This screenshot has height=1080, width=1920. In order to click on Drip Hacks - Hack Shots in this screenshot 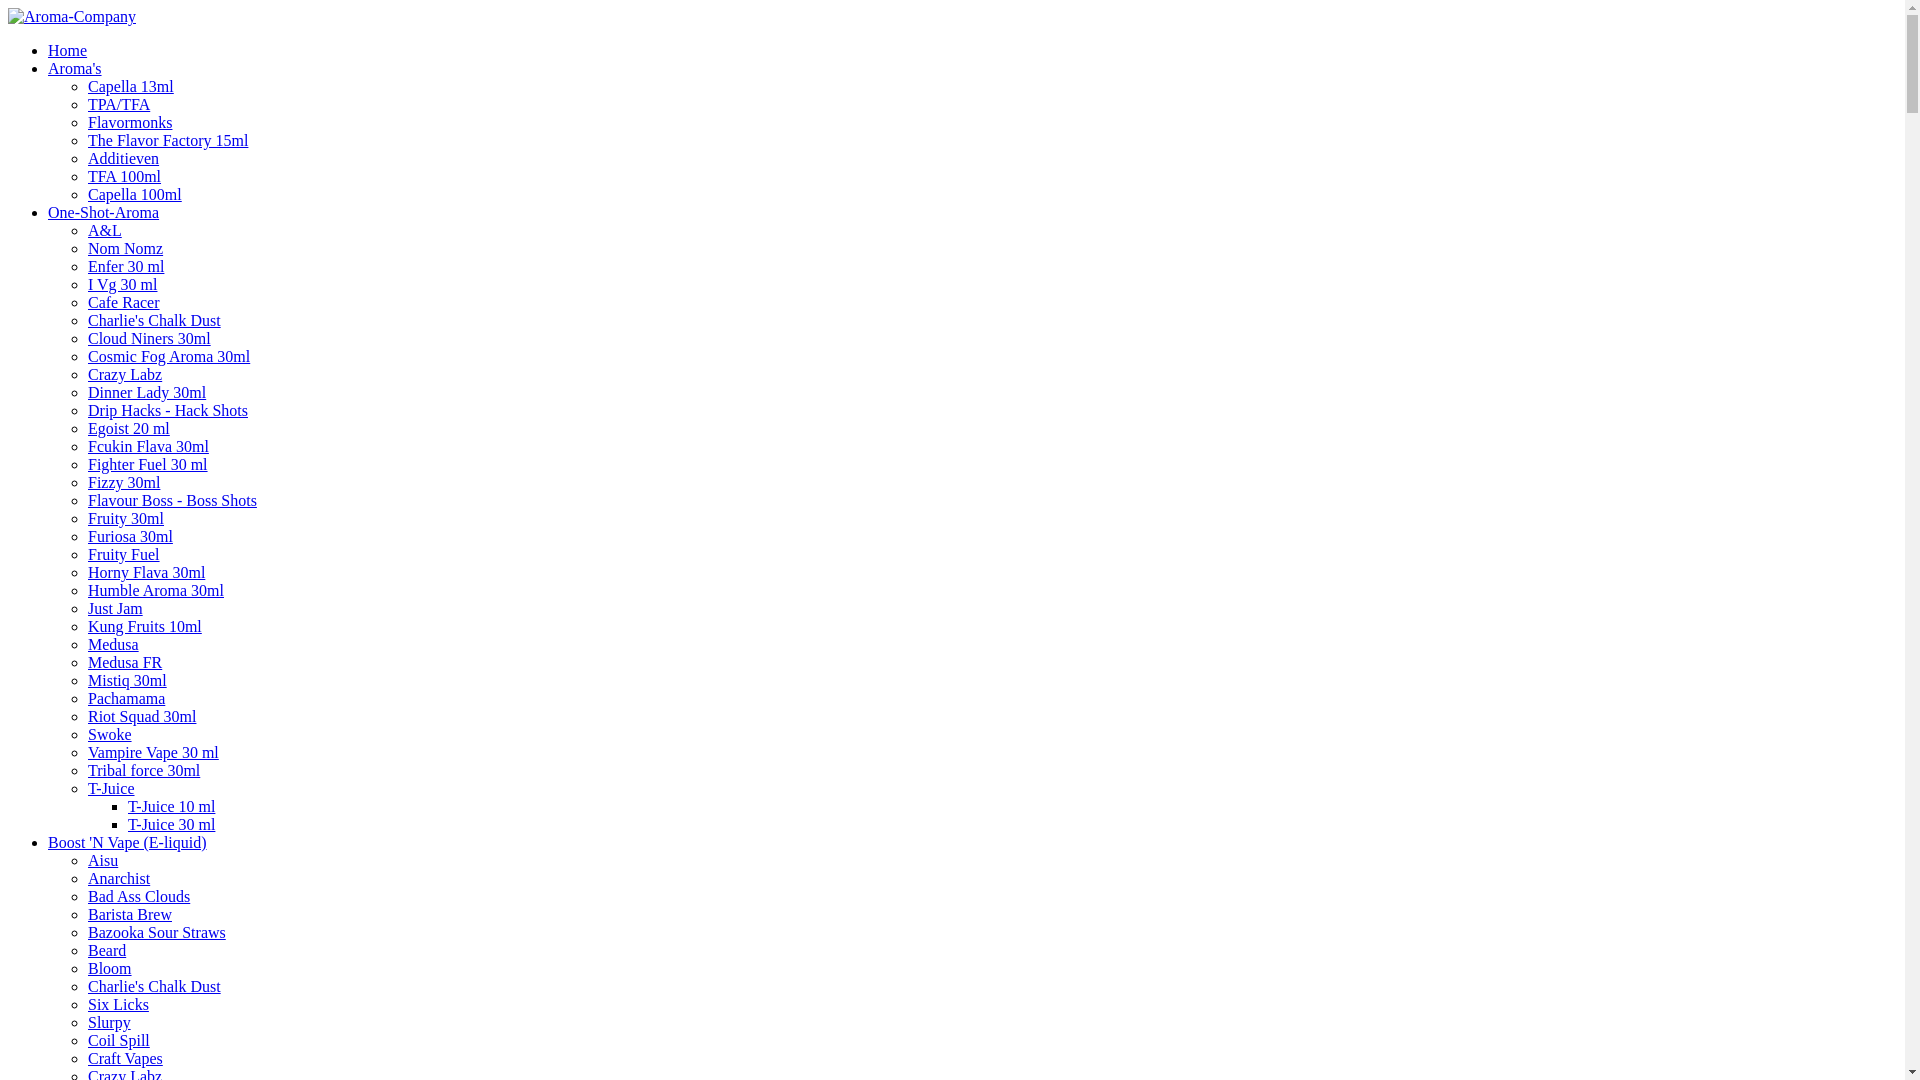, I will do `click(168, 410)`.